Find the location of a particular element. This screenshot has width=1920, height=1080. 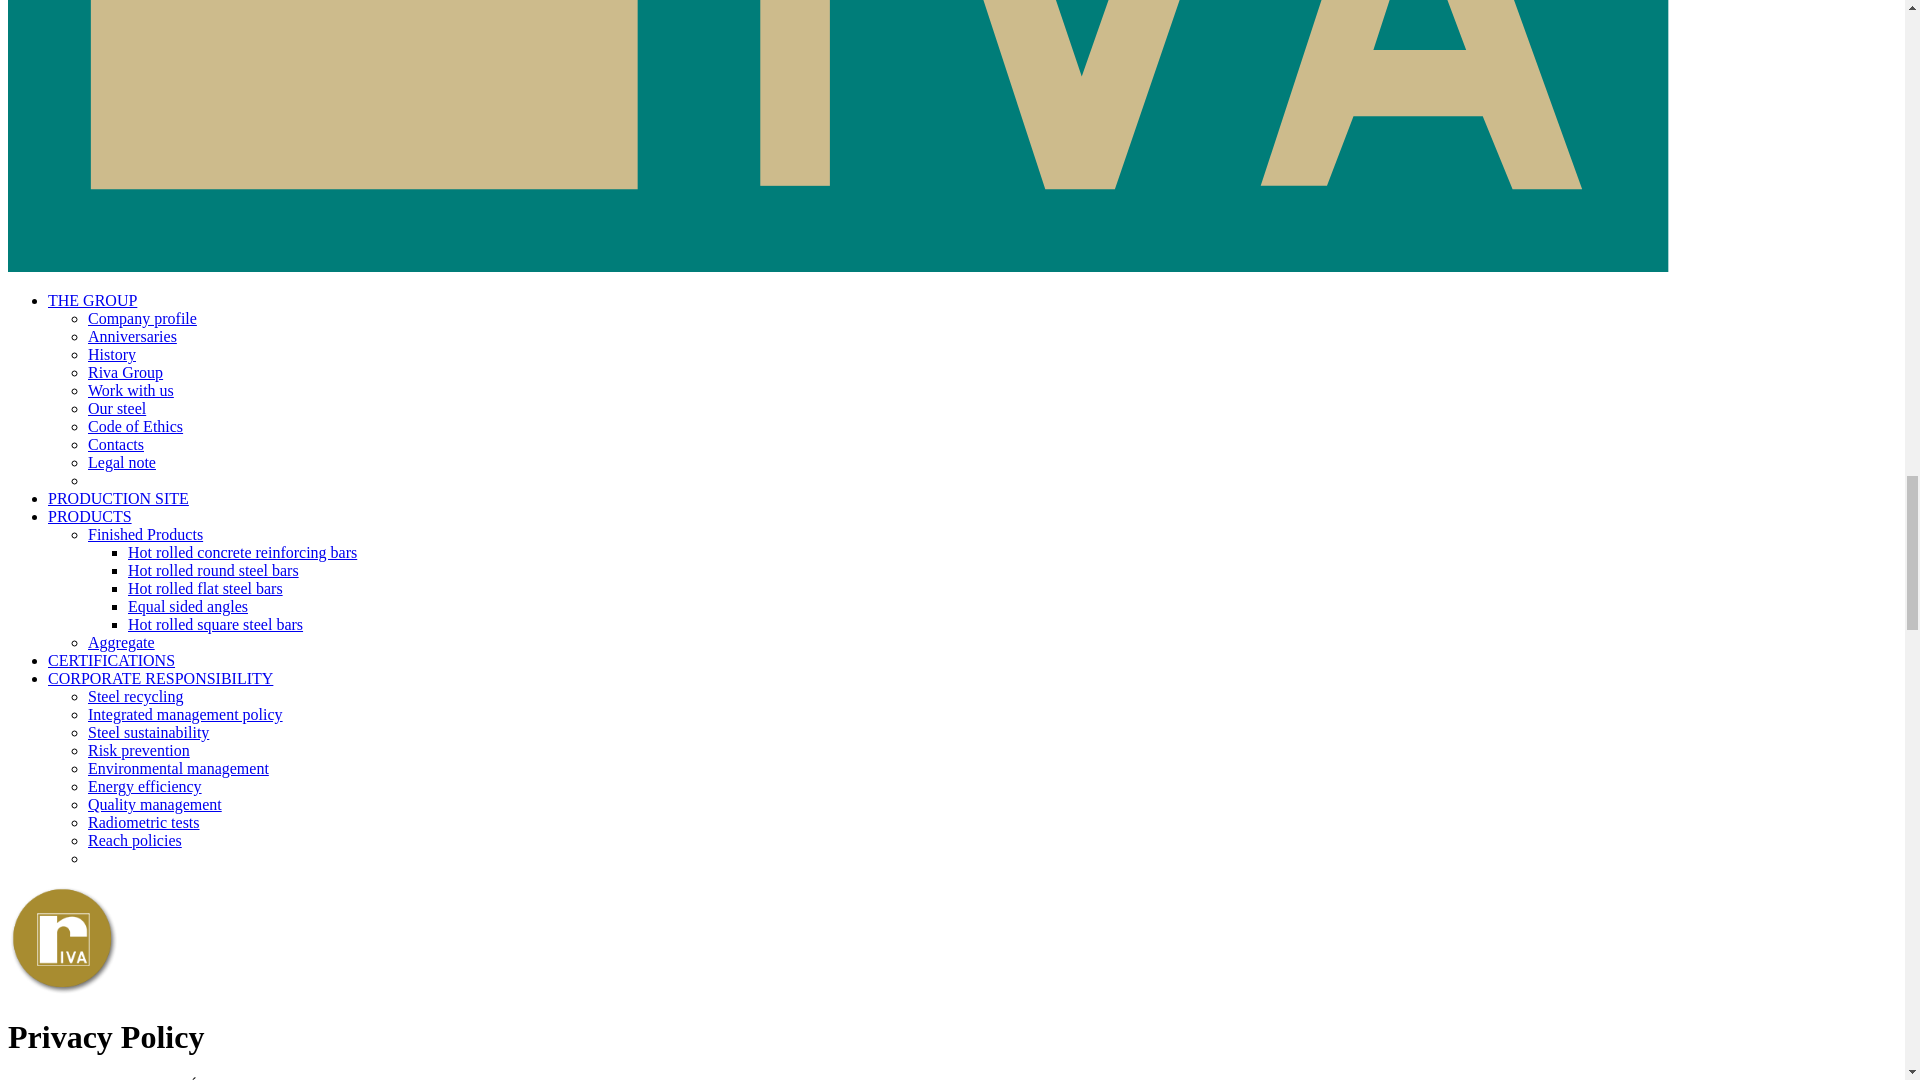

THE GROUP is located at coordinates (92, 300).